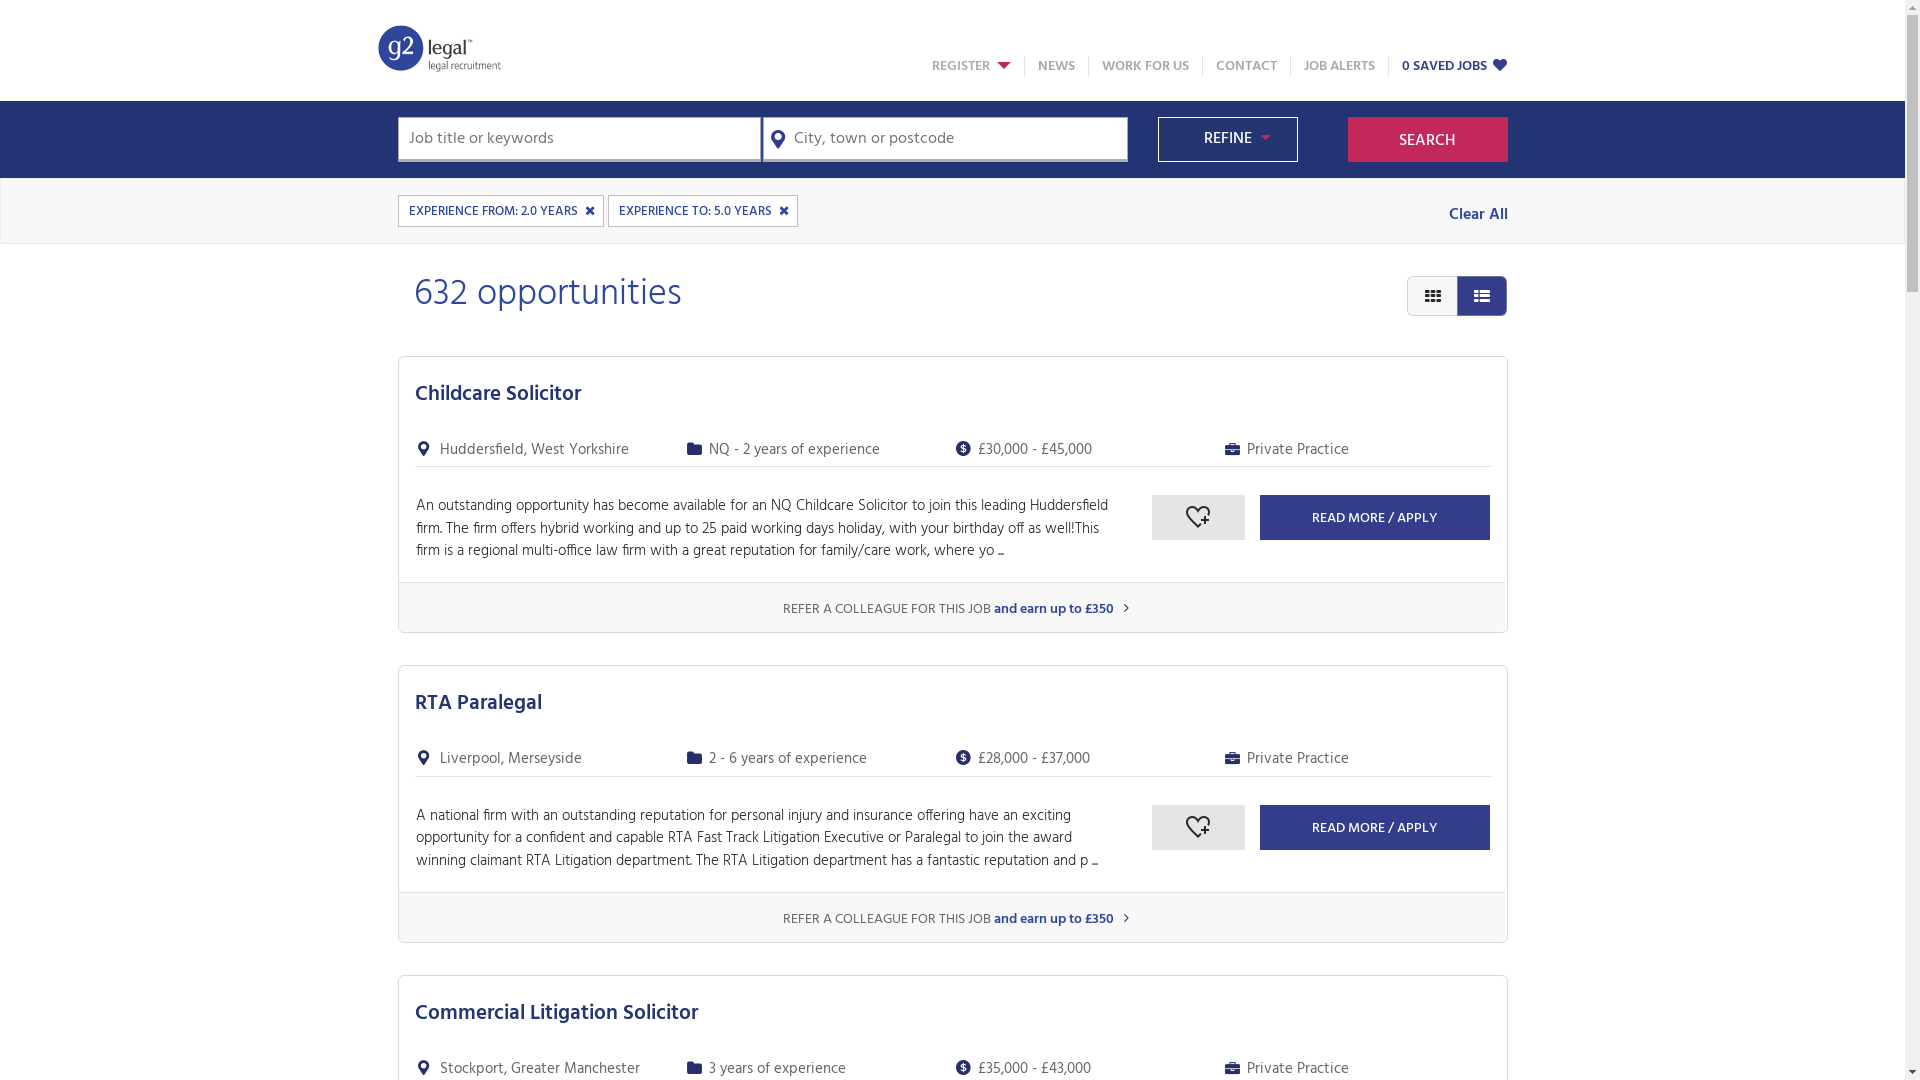 This screenshot has height=1080, width=1920. Describe the element at coordinates (972, 66) in the screenshot. I see `REGISTER` at that location.